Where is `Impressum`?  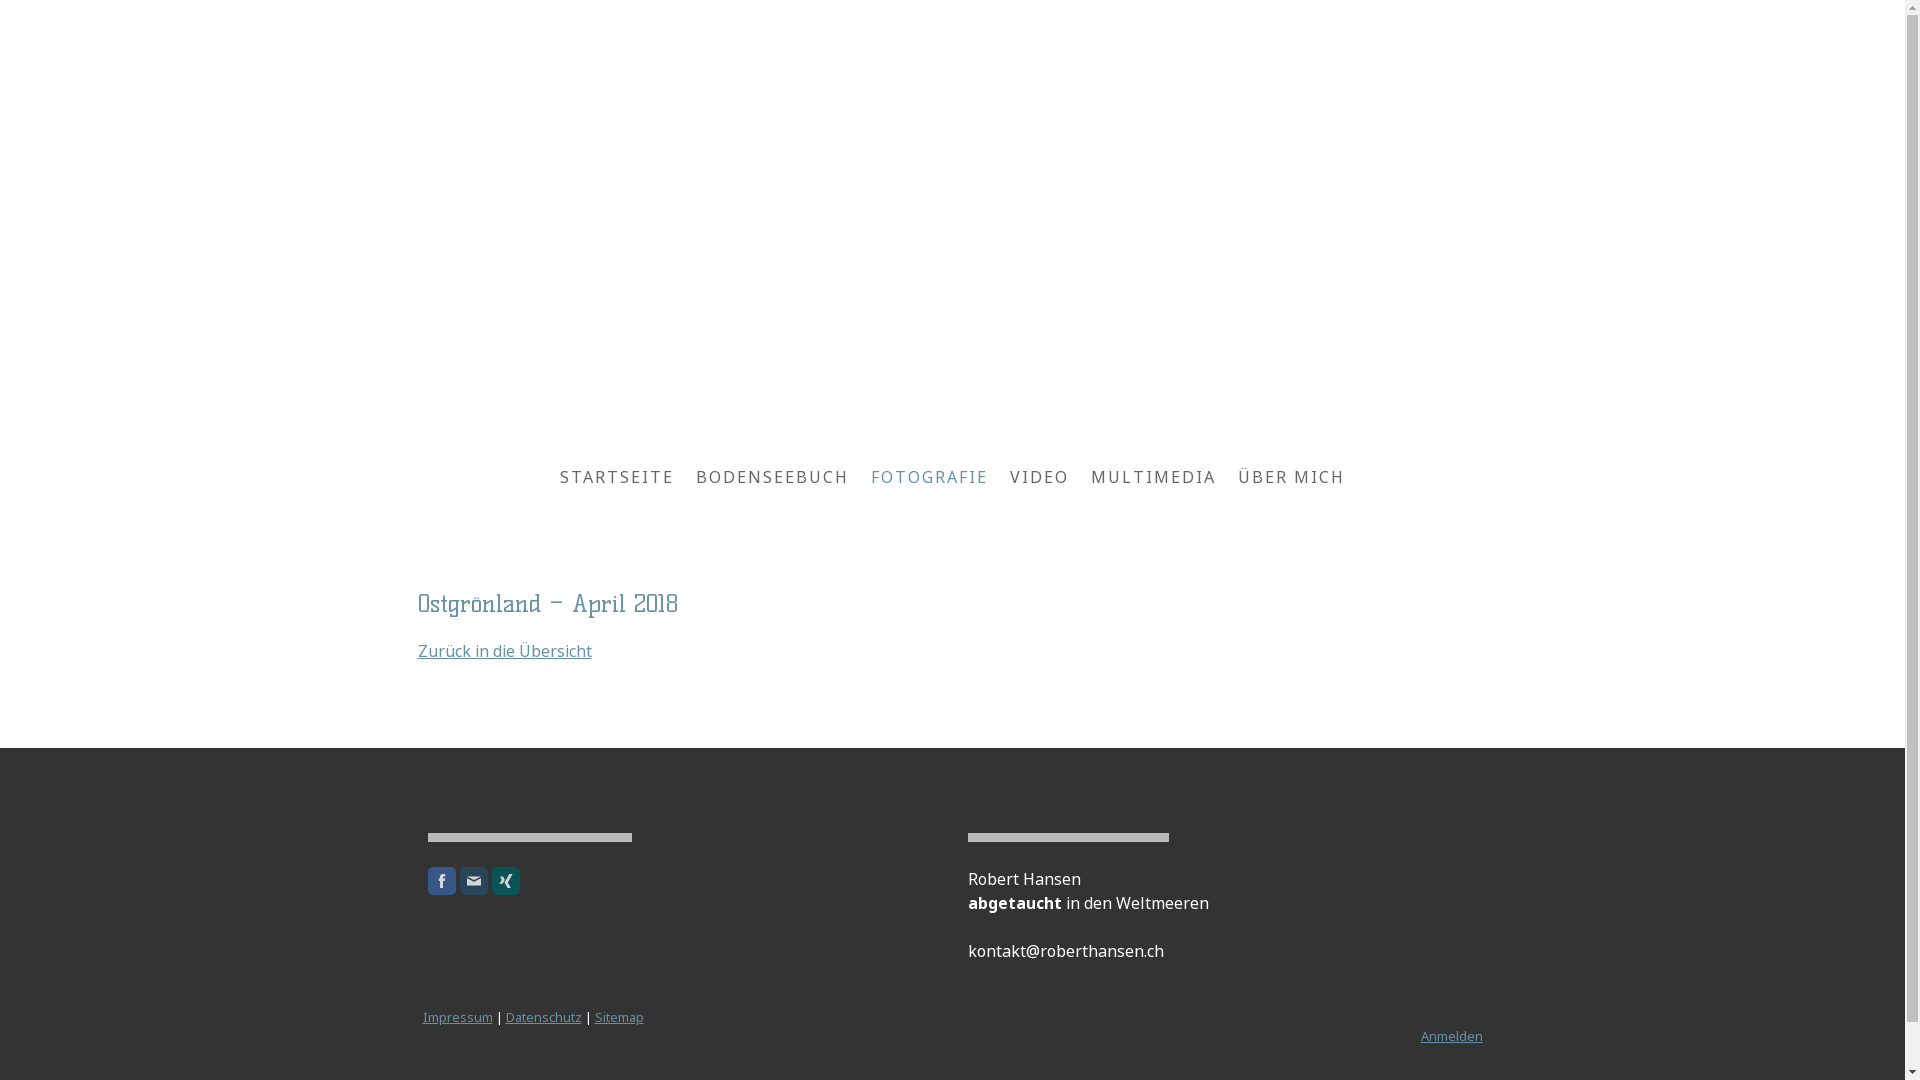 Impressum is located at coordinates (456, 1017).